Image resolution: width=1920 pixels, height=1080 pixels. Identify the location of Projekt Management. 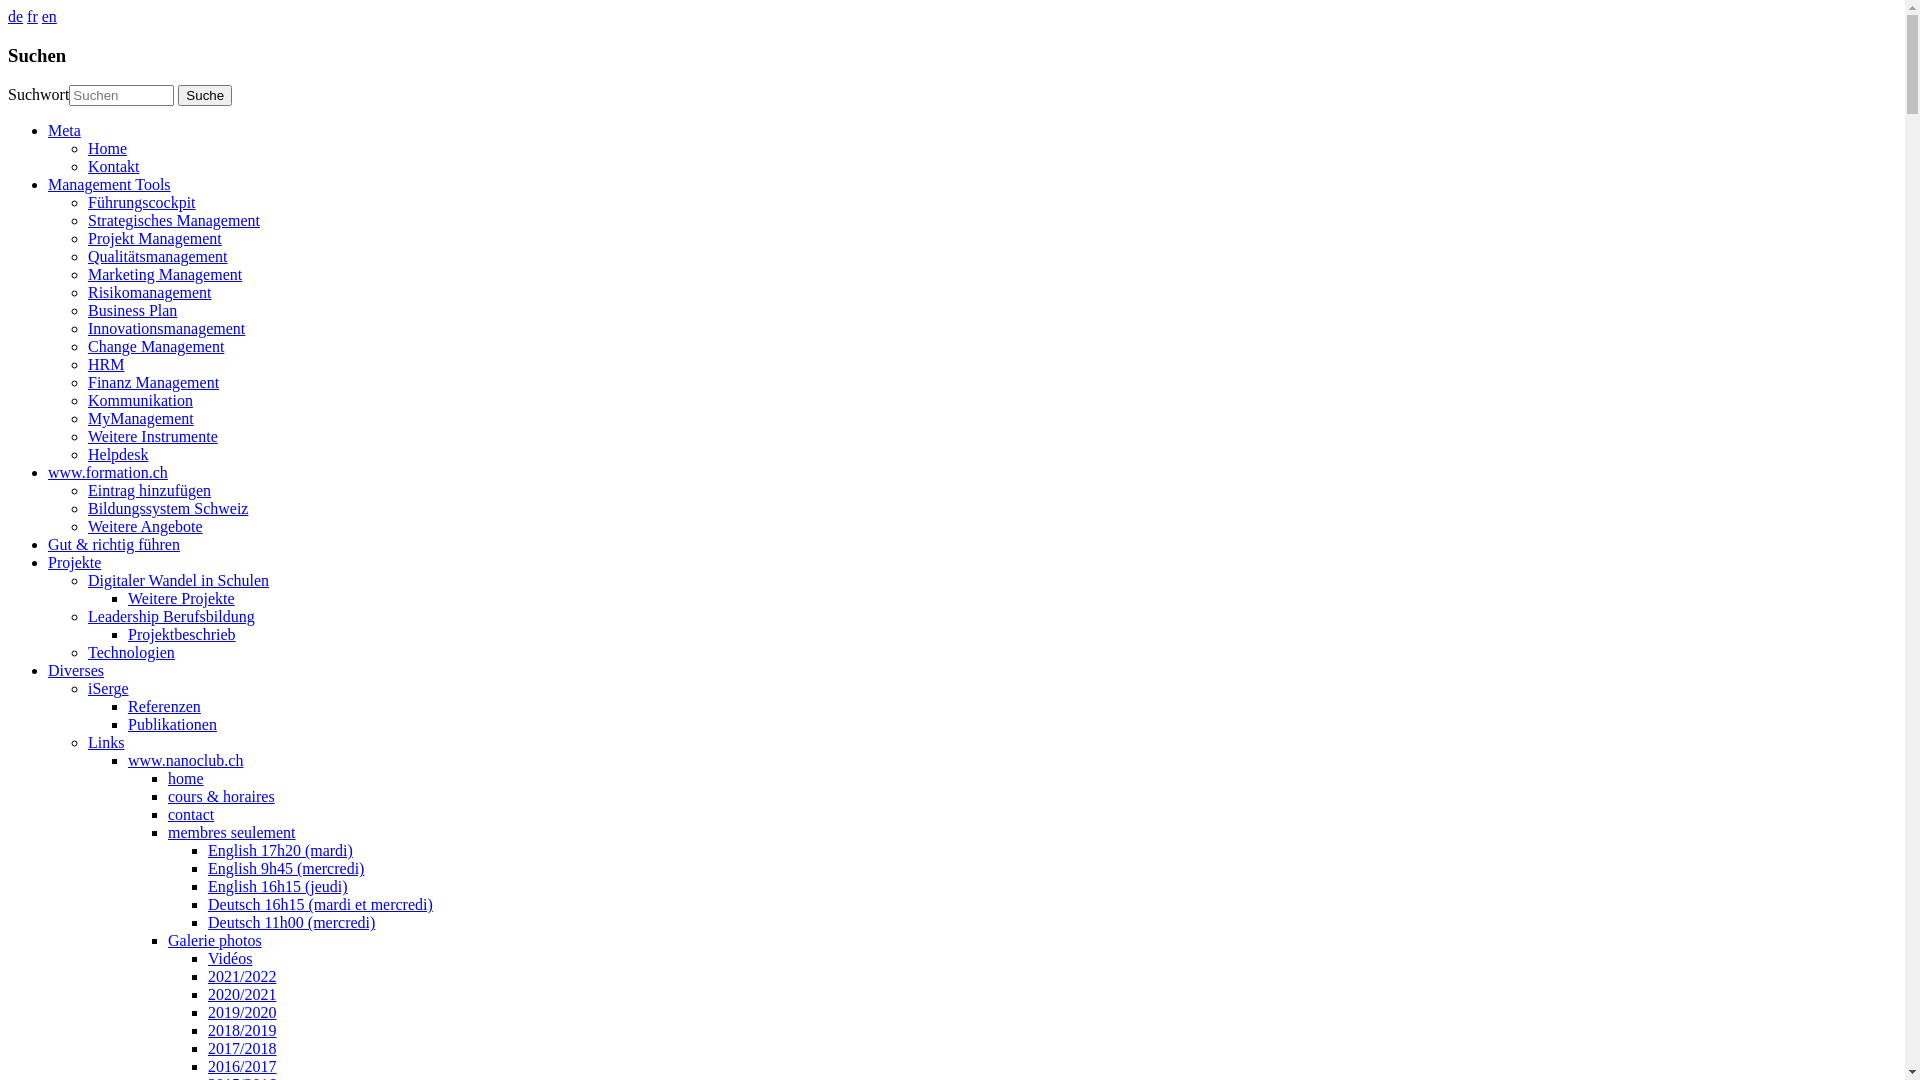
(155, 238).